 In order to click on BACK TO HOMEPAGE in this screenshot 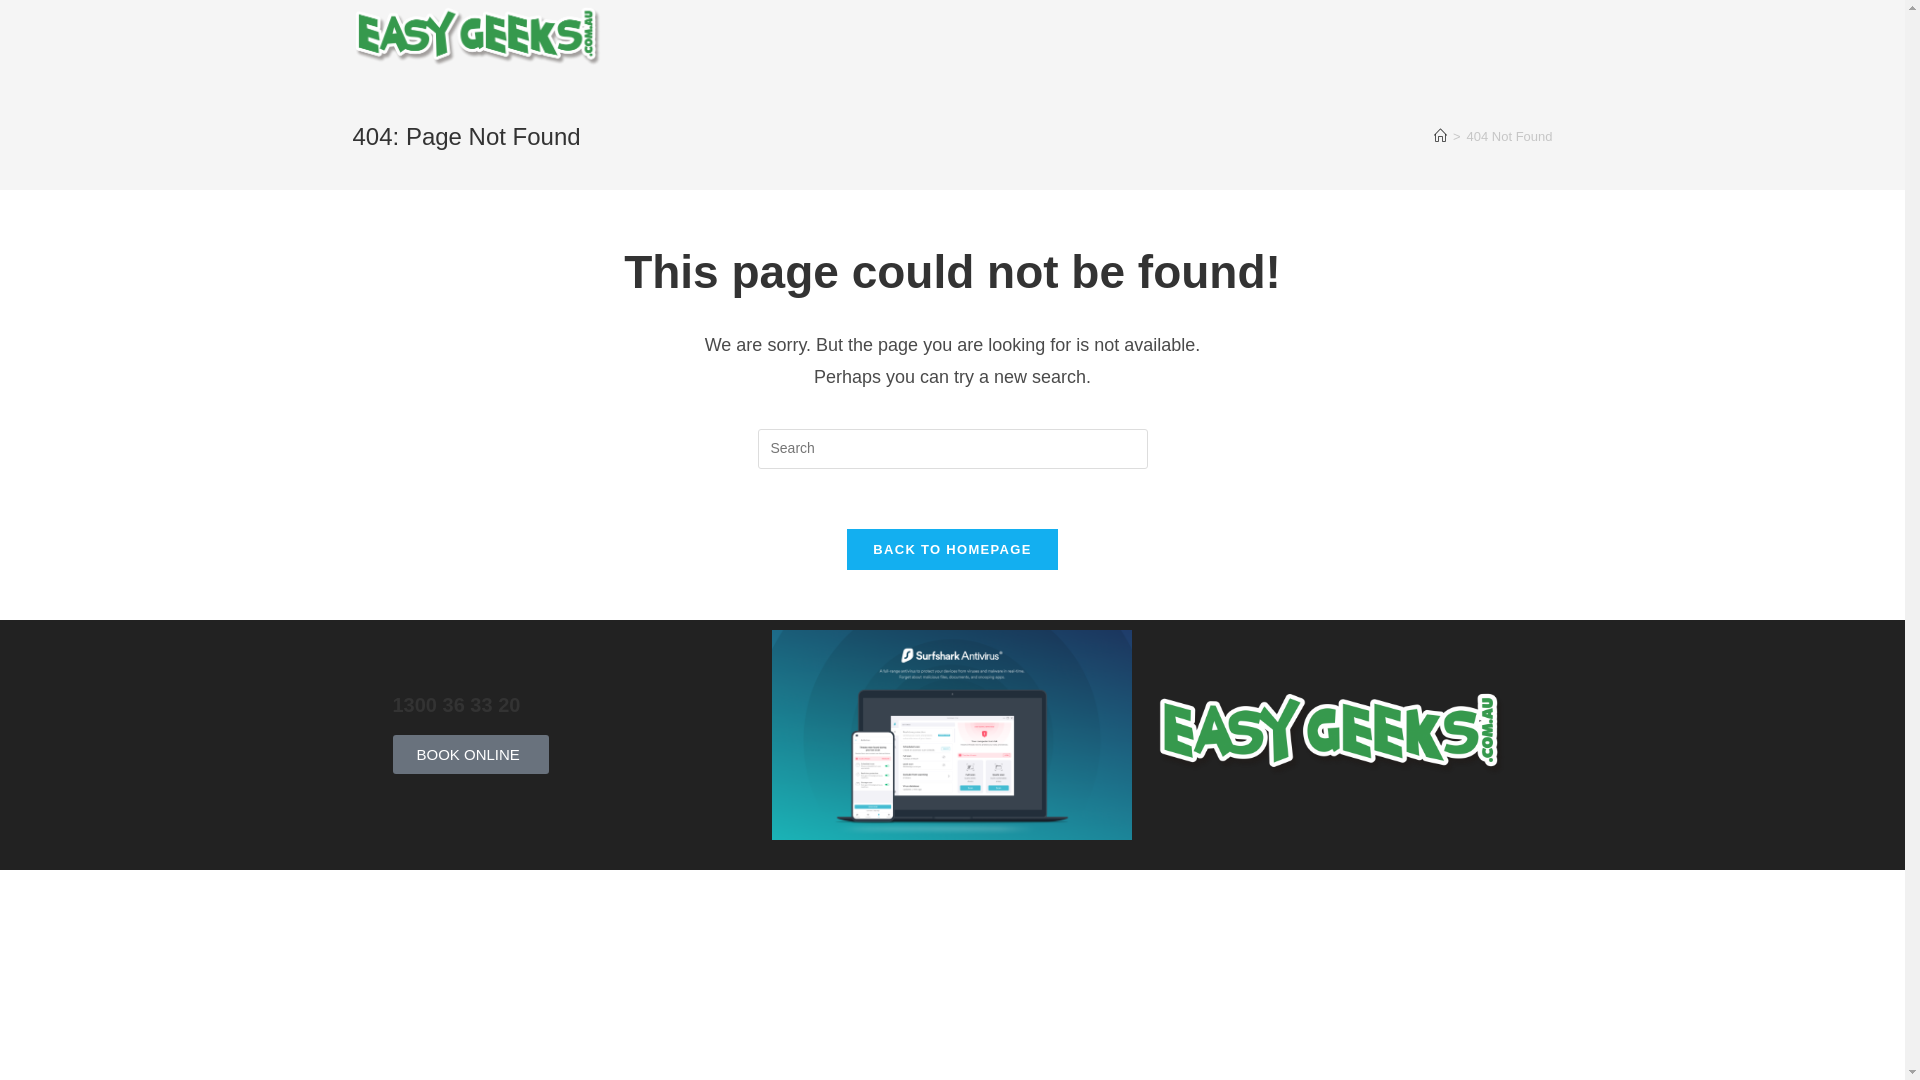, I will do `click(952, 550)`.